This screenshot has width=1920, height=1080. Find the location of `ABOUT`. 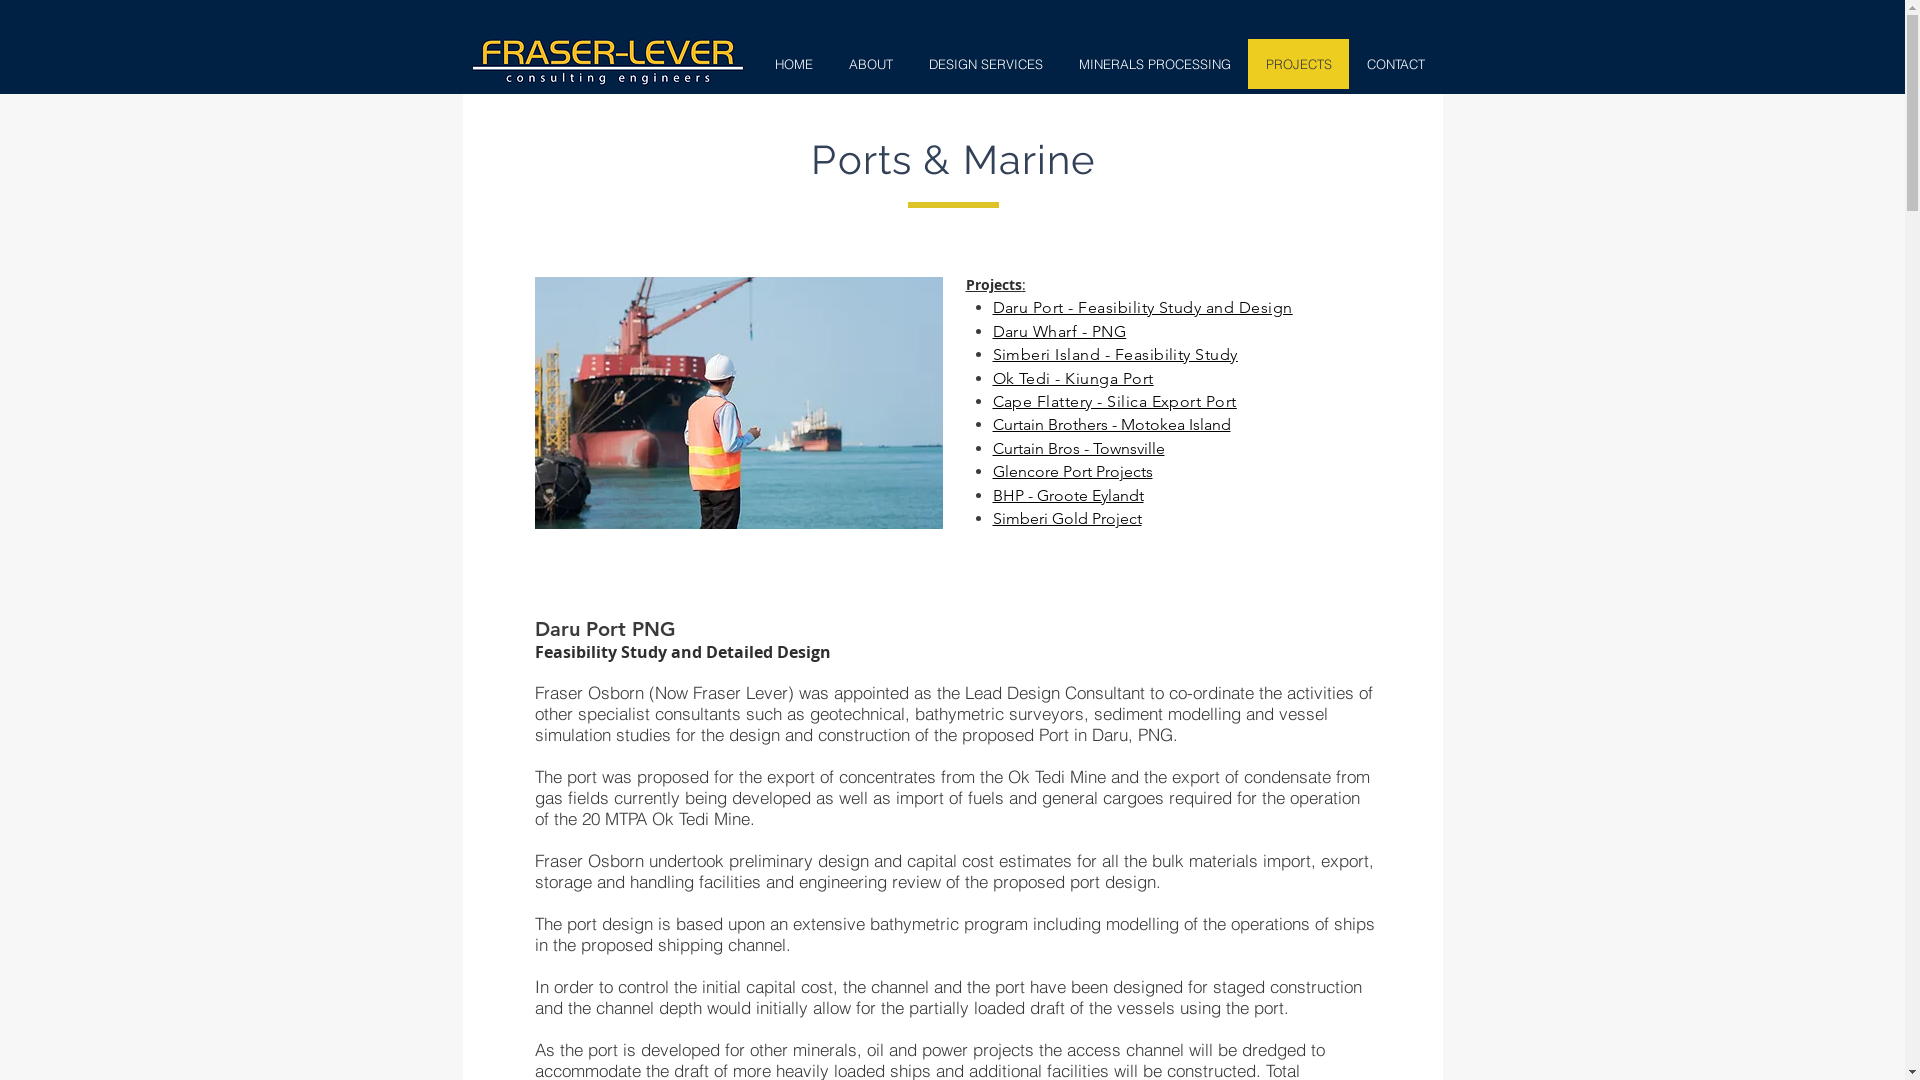

ABOUT is located at coordinates (870, 64).